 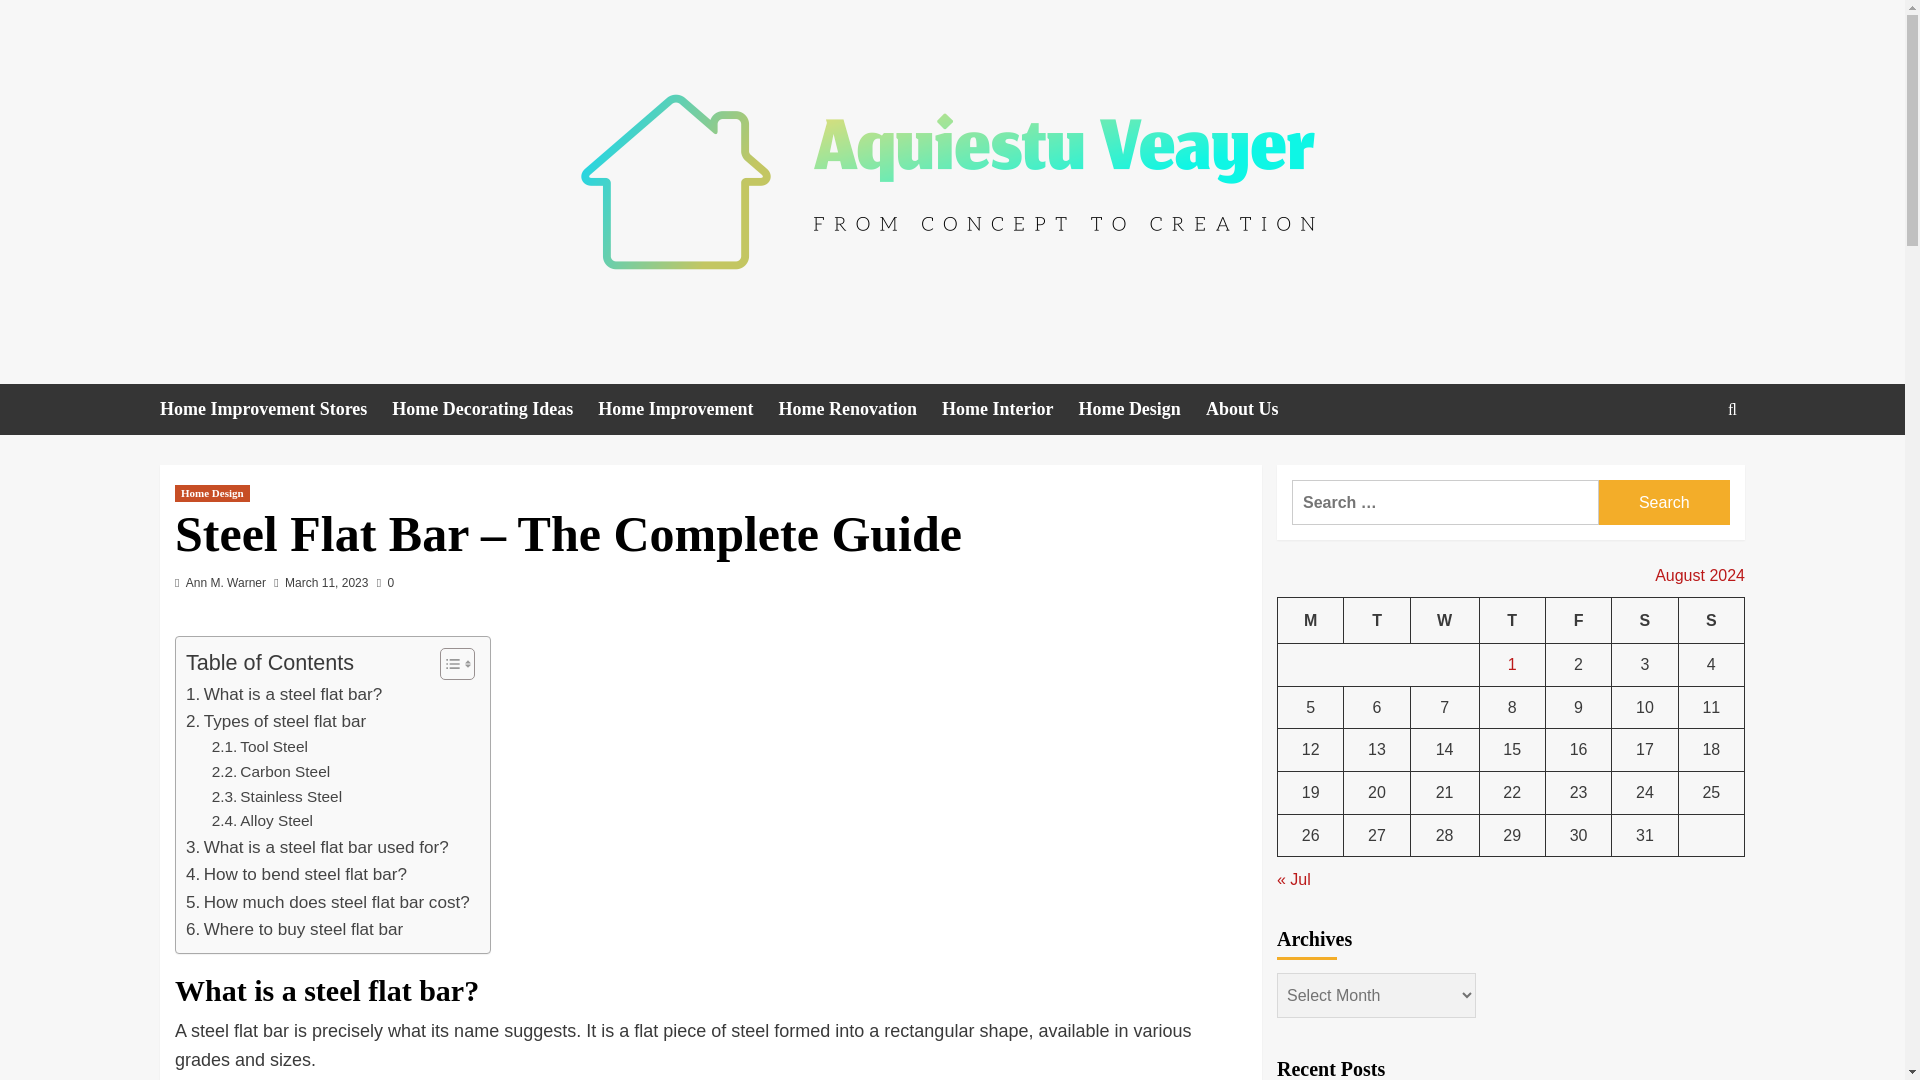 What do you see at coordinates (494, 410) in the screenshot?
I see `Home Decorating Ideas` at bounding box center [494, 410].